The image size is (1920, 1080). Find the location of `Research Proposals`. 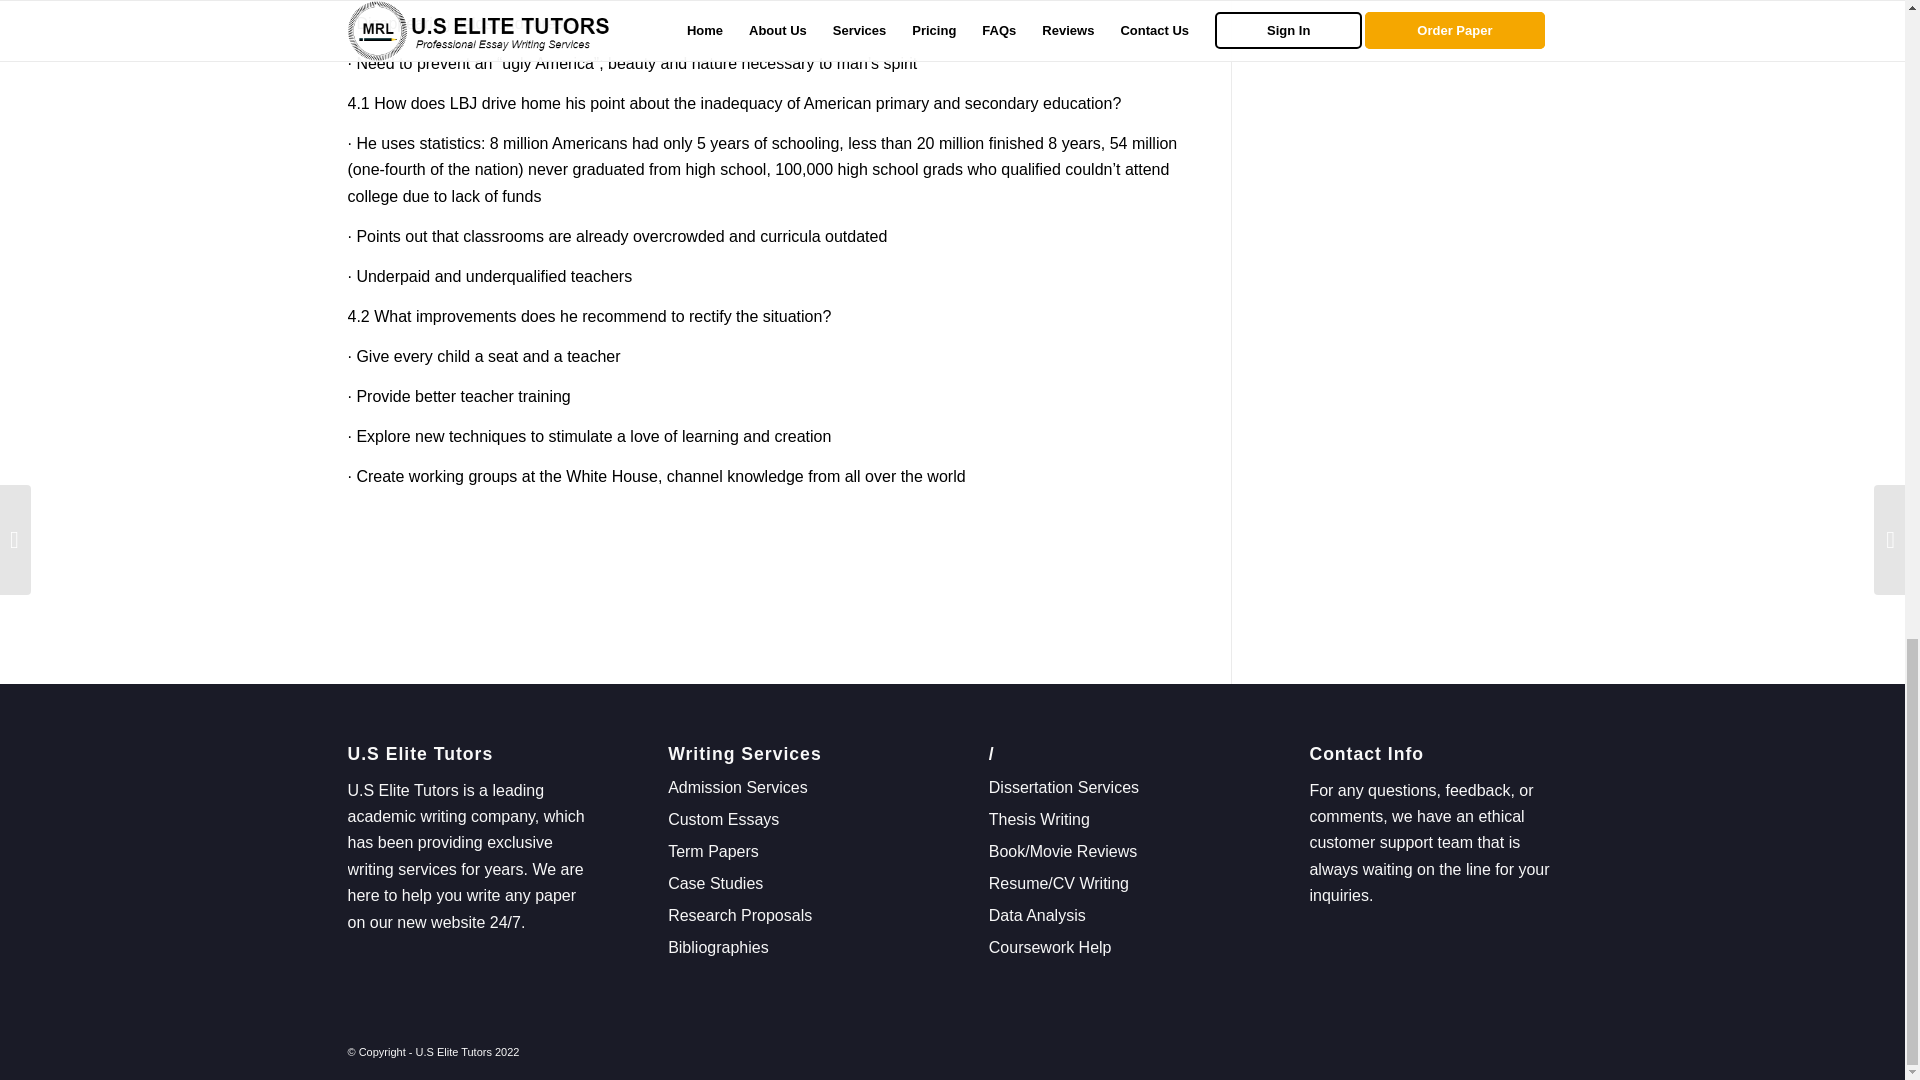

Research Proposals is located at coordinates (740, 916).